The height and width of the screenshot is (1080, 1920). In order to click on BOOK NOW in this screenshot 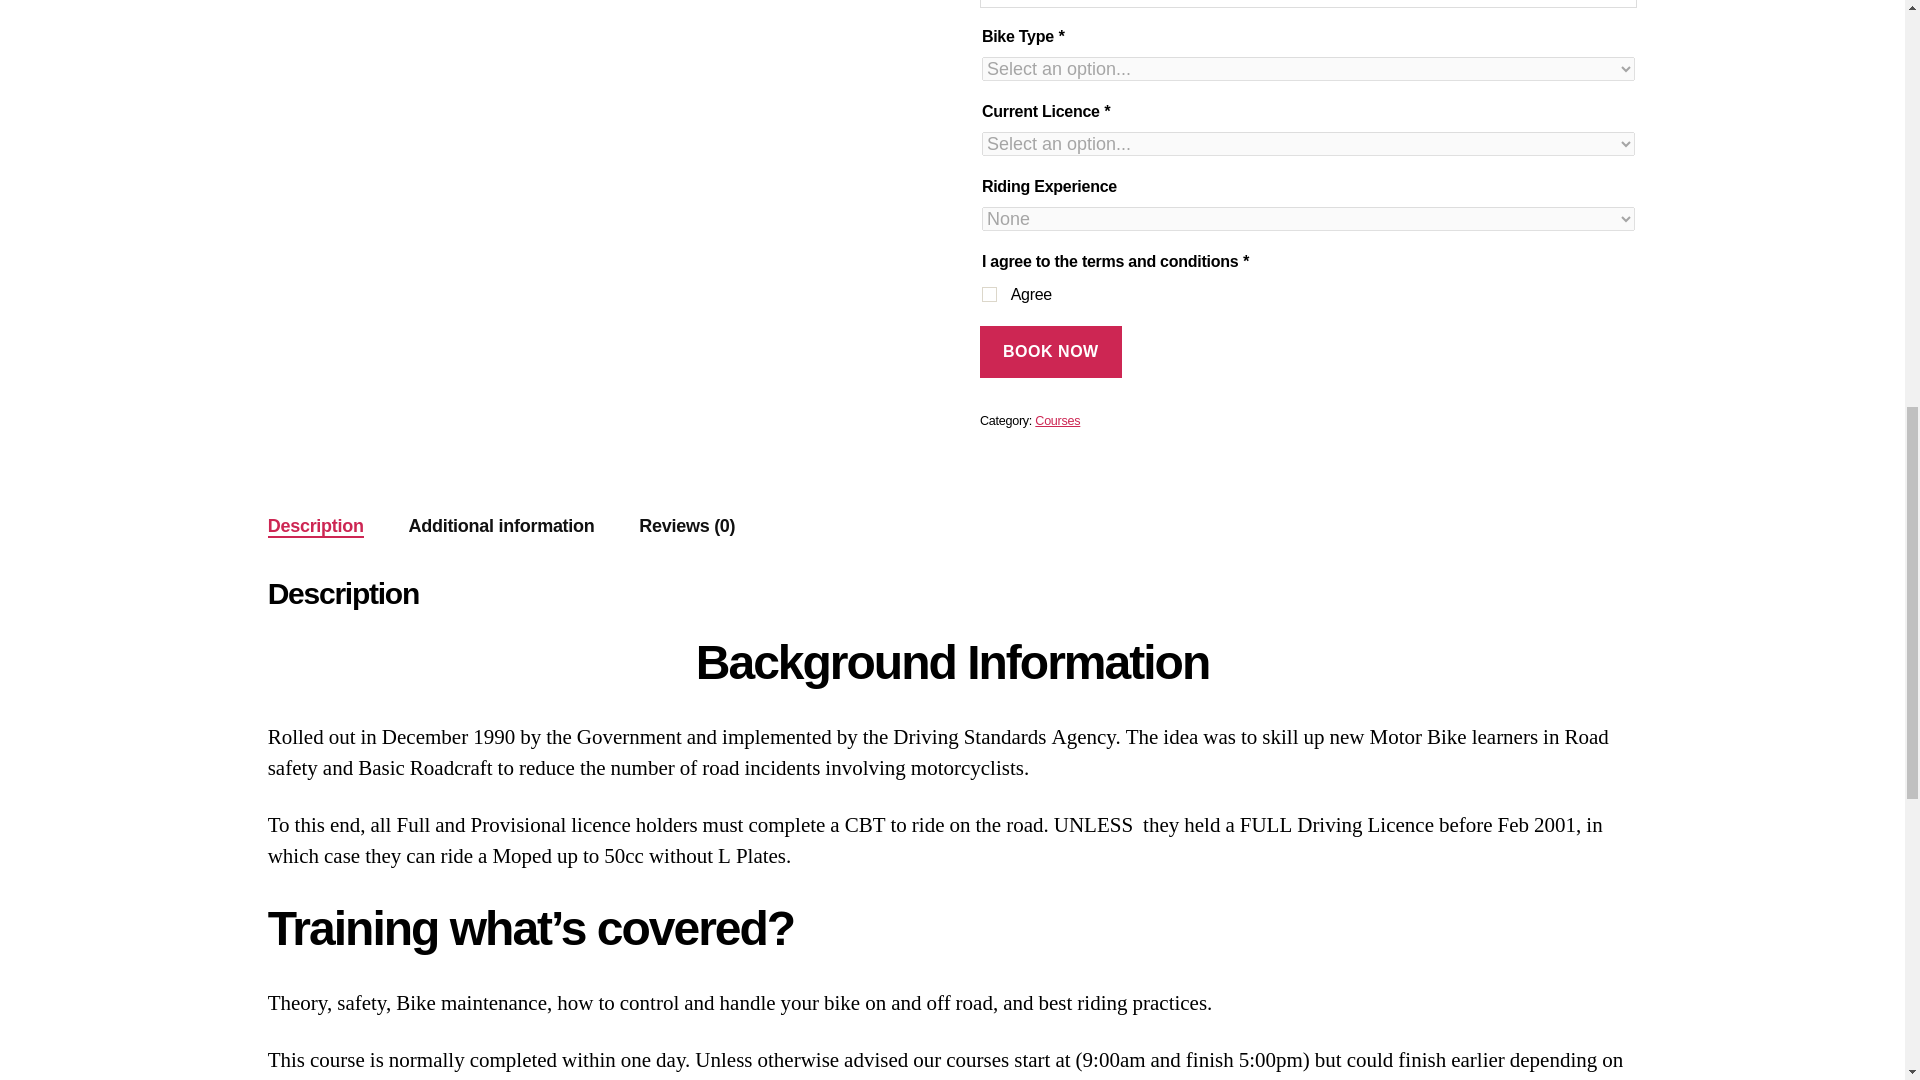, I will do `click(1050, 351)`.